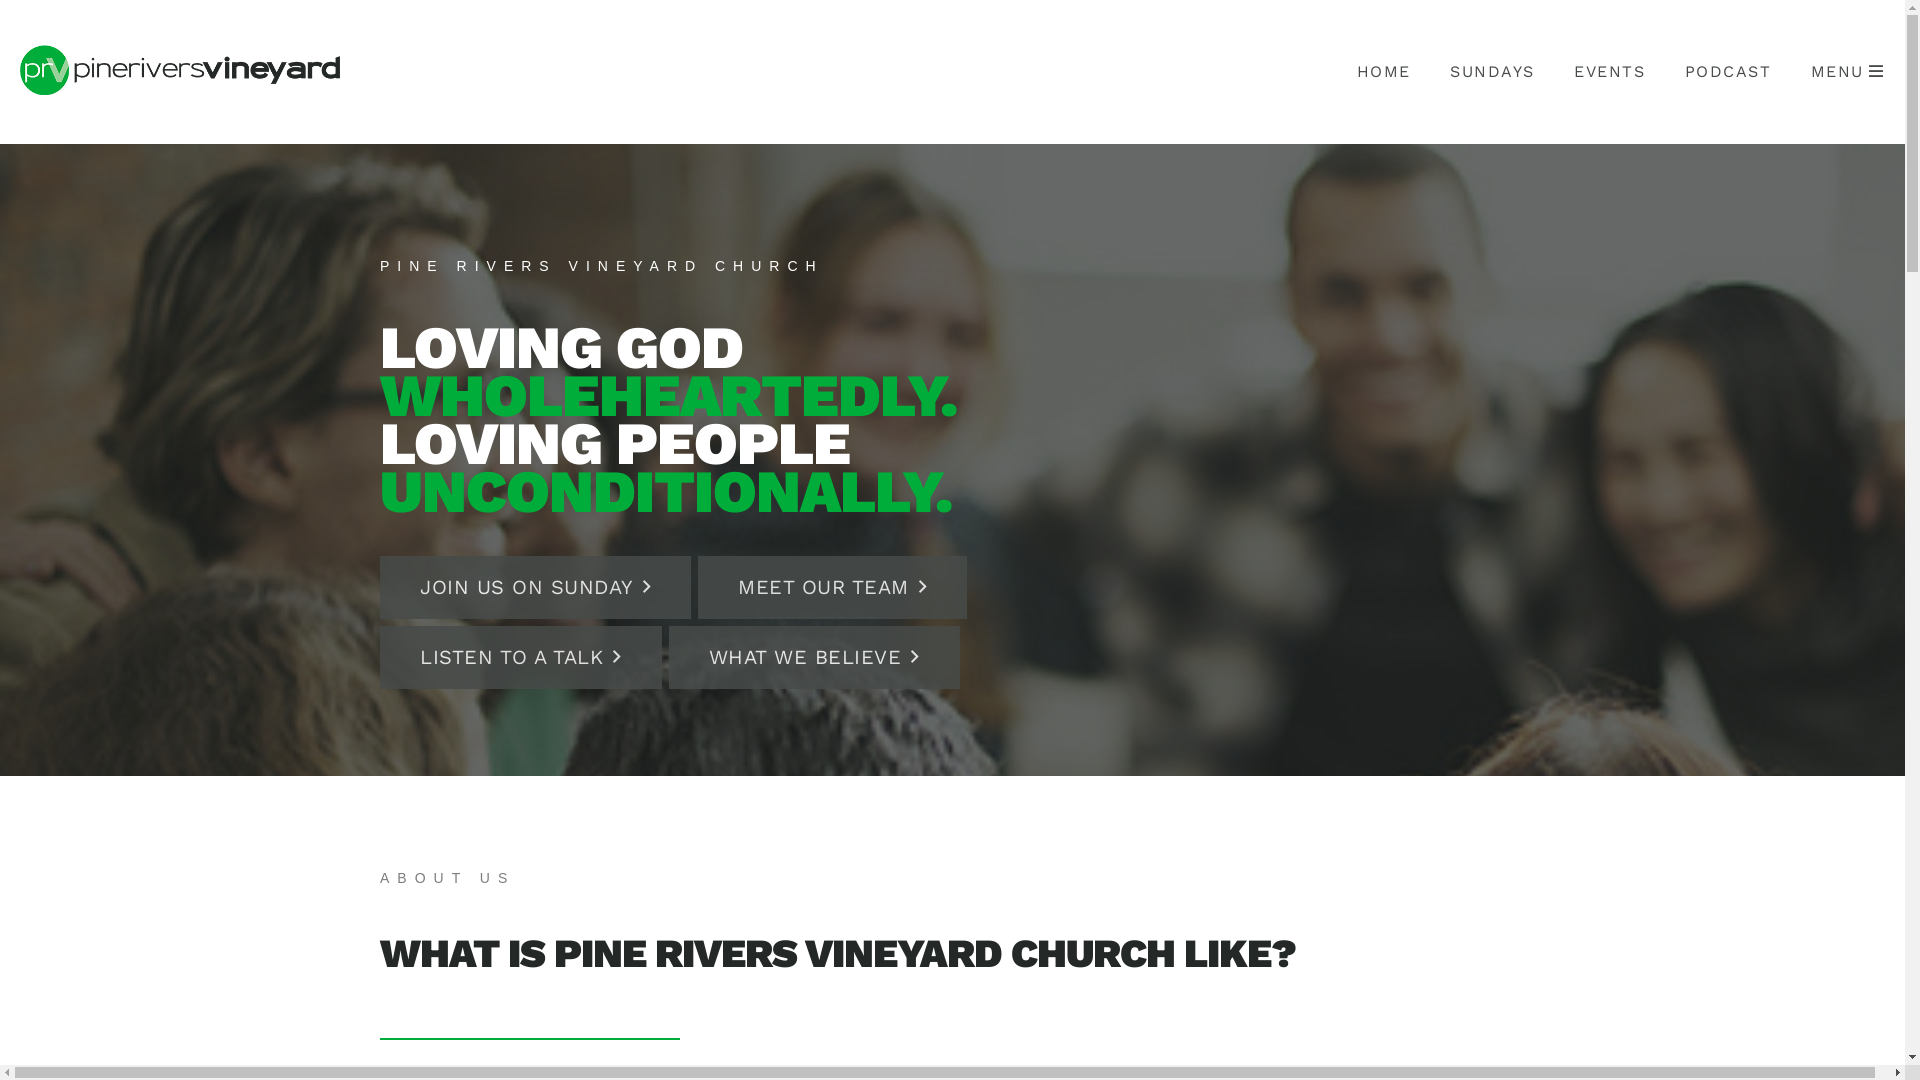  What do you see at coordinates (1492, 72) in the screenshot?
I see `SUNDAYS` at bounding box center [1492, 72].